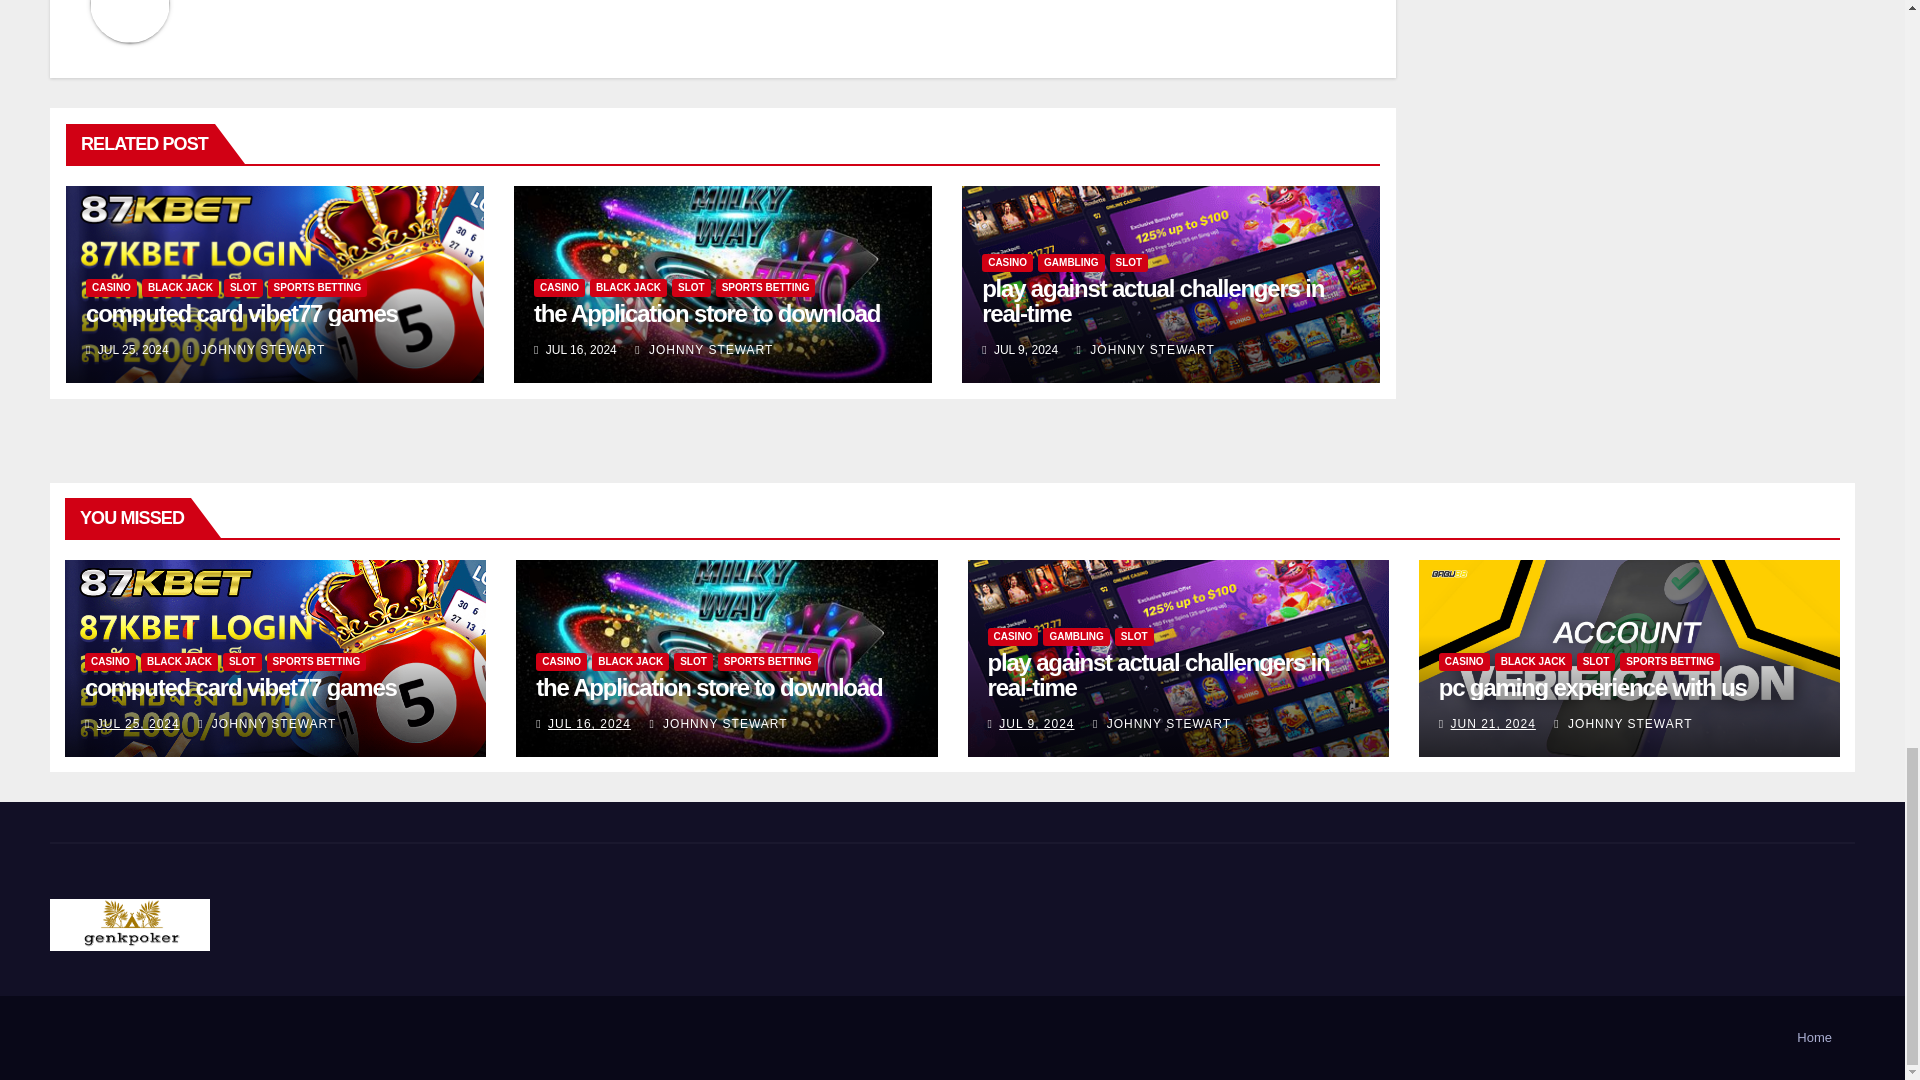 This screenshot has width=1920, height=1080. What do you see at coordinates (242, 314) in the screenshot?
I see `Permalink to: computed card vibet77 games` at bounding box center [242, 314].